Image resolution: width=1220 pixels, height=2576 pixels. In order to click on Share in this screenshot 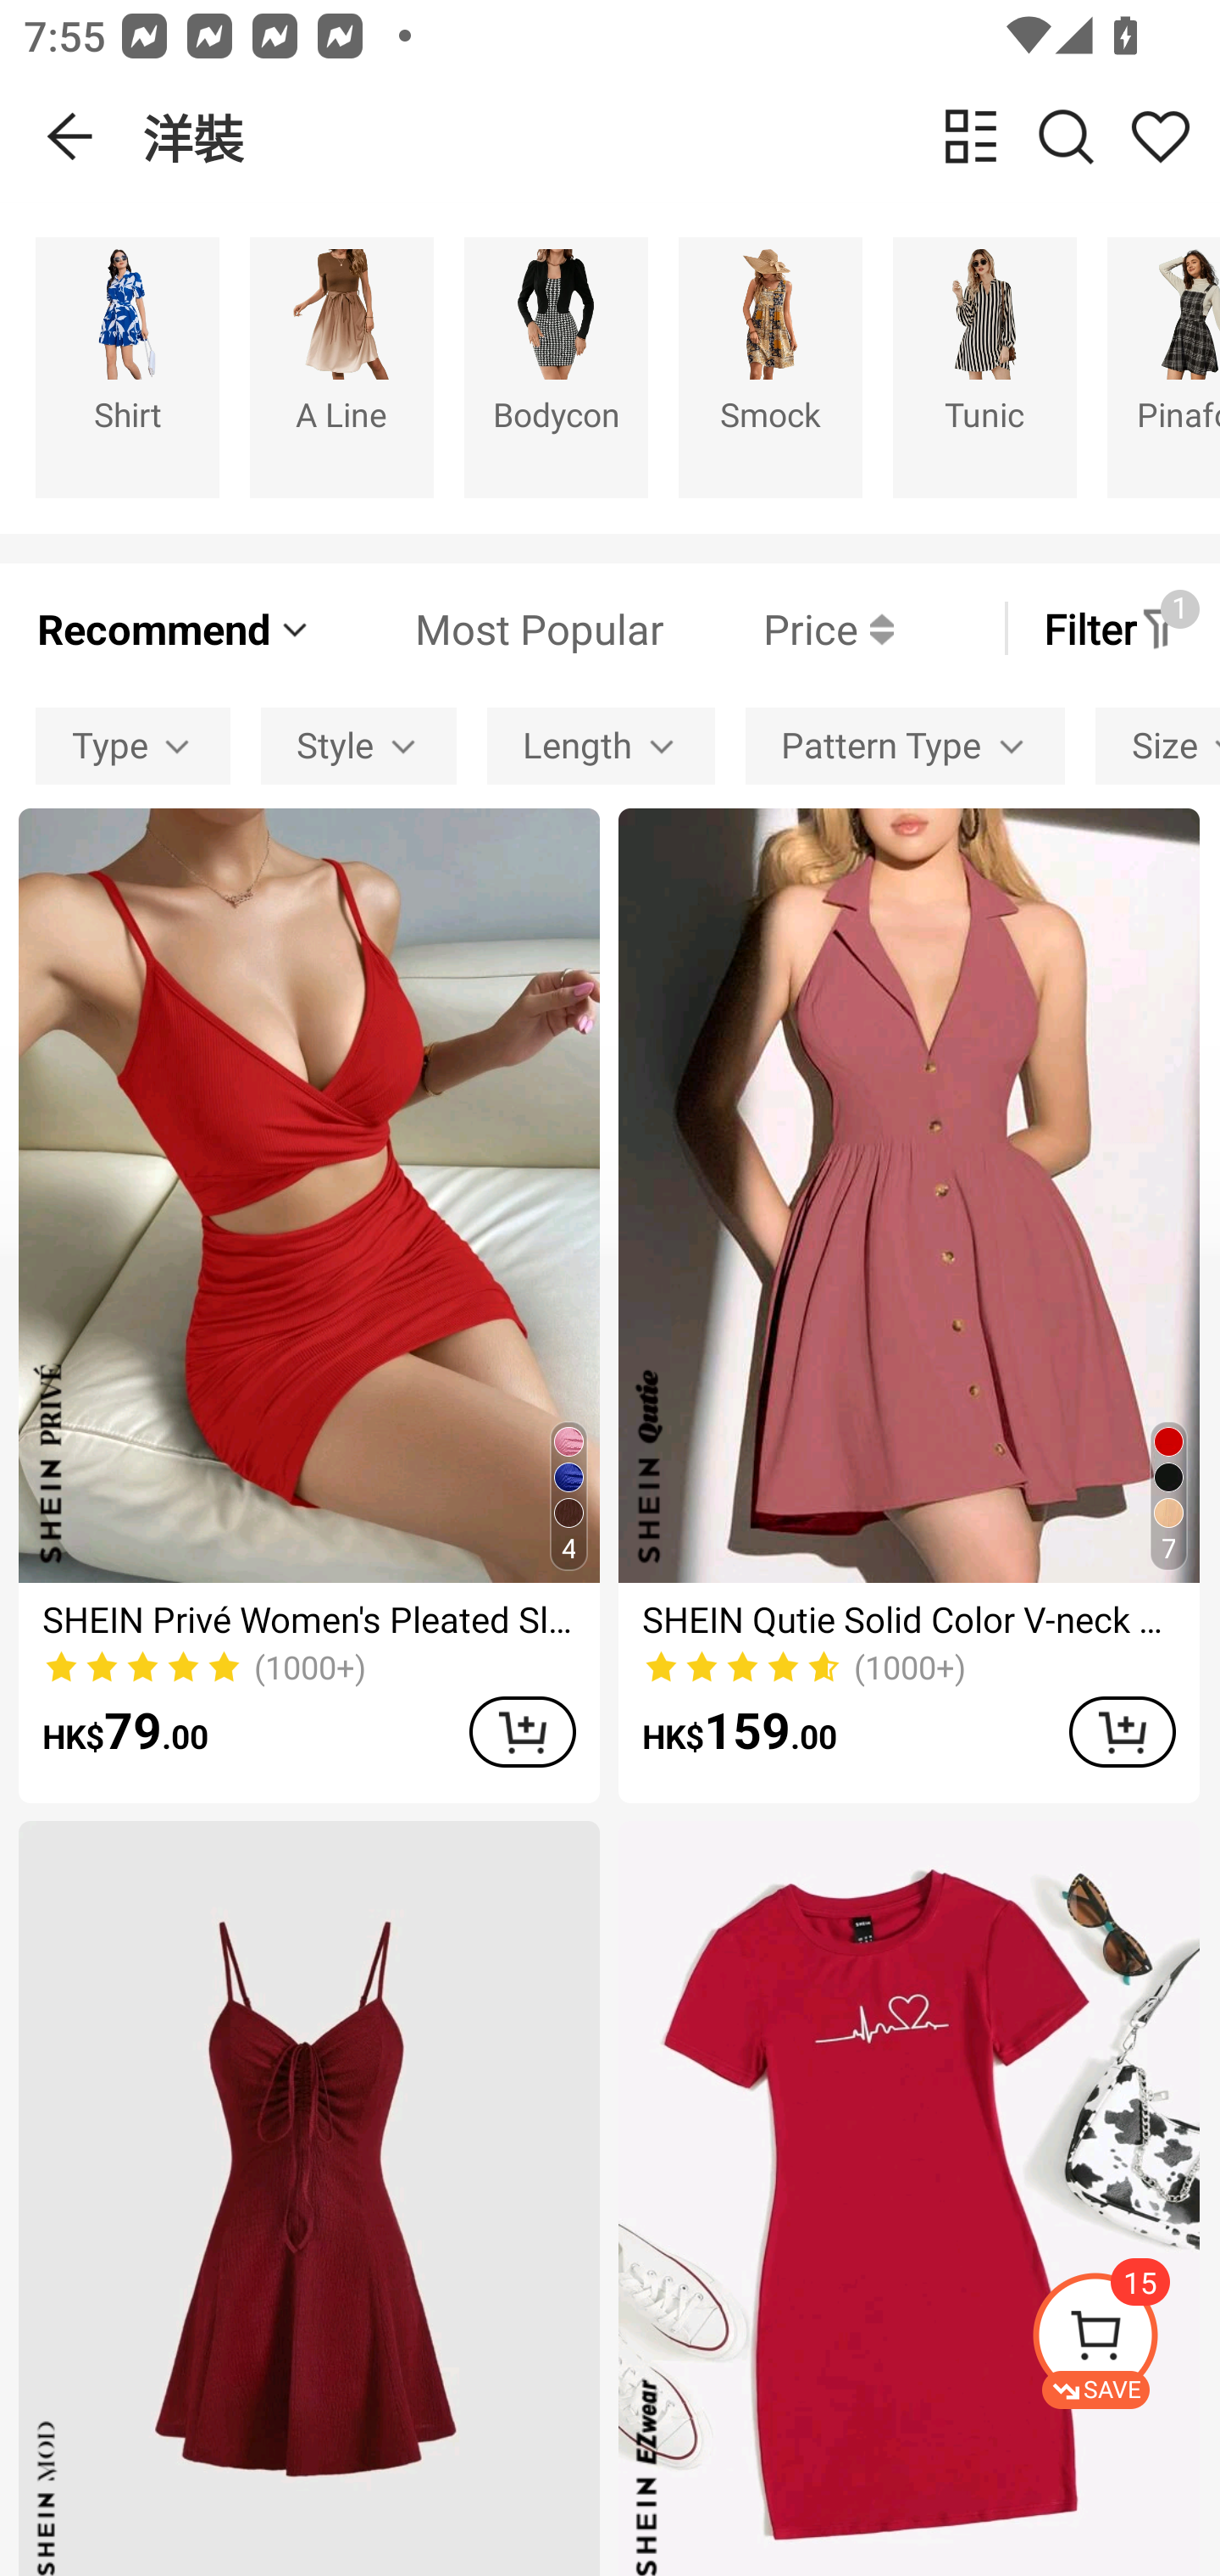, I will do `click(1160, 136)`.